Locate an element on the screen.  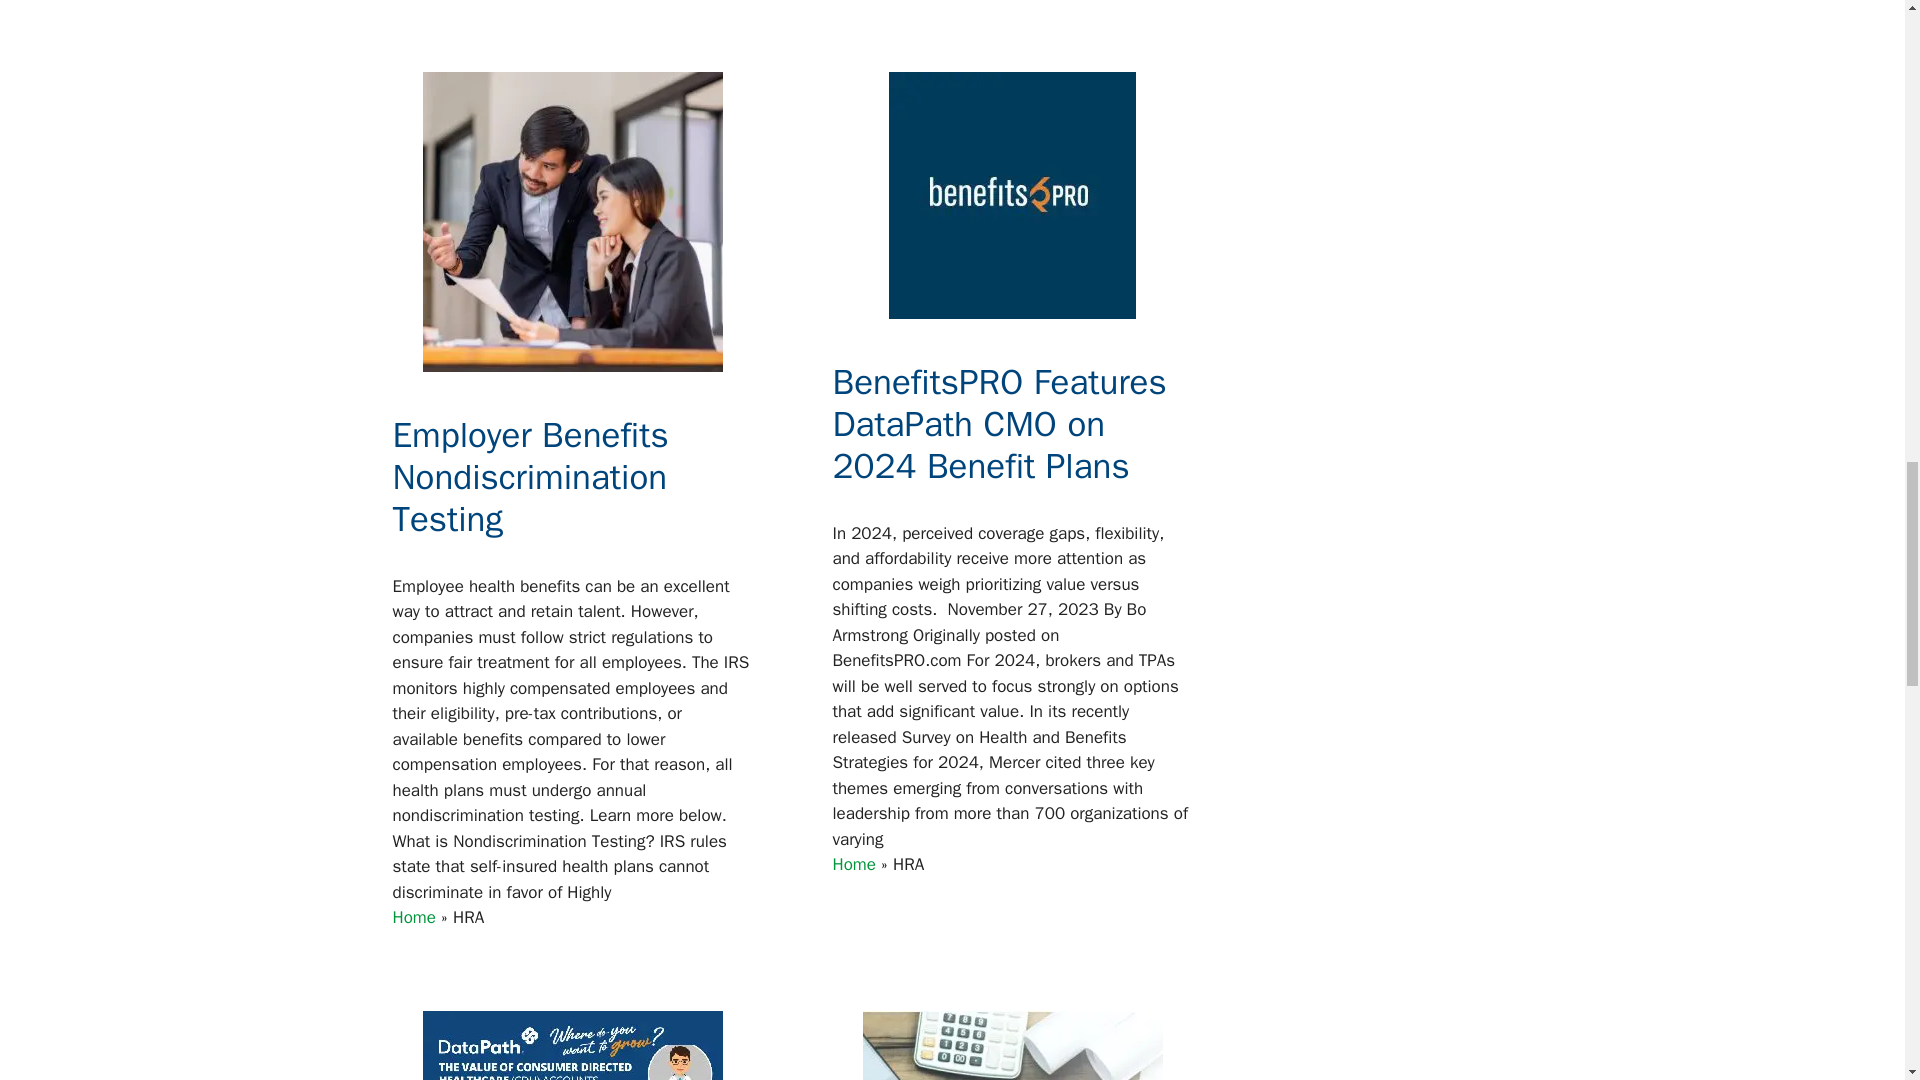
Employer Benefits Nondiscrimination Testing is located at coordinates (530, 476).